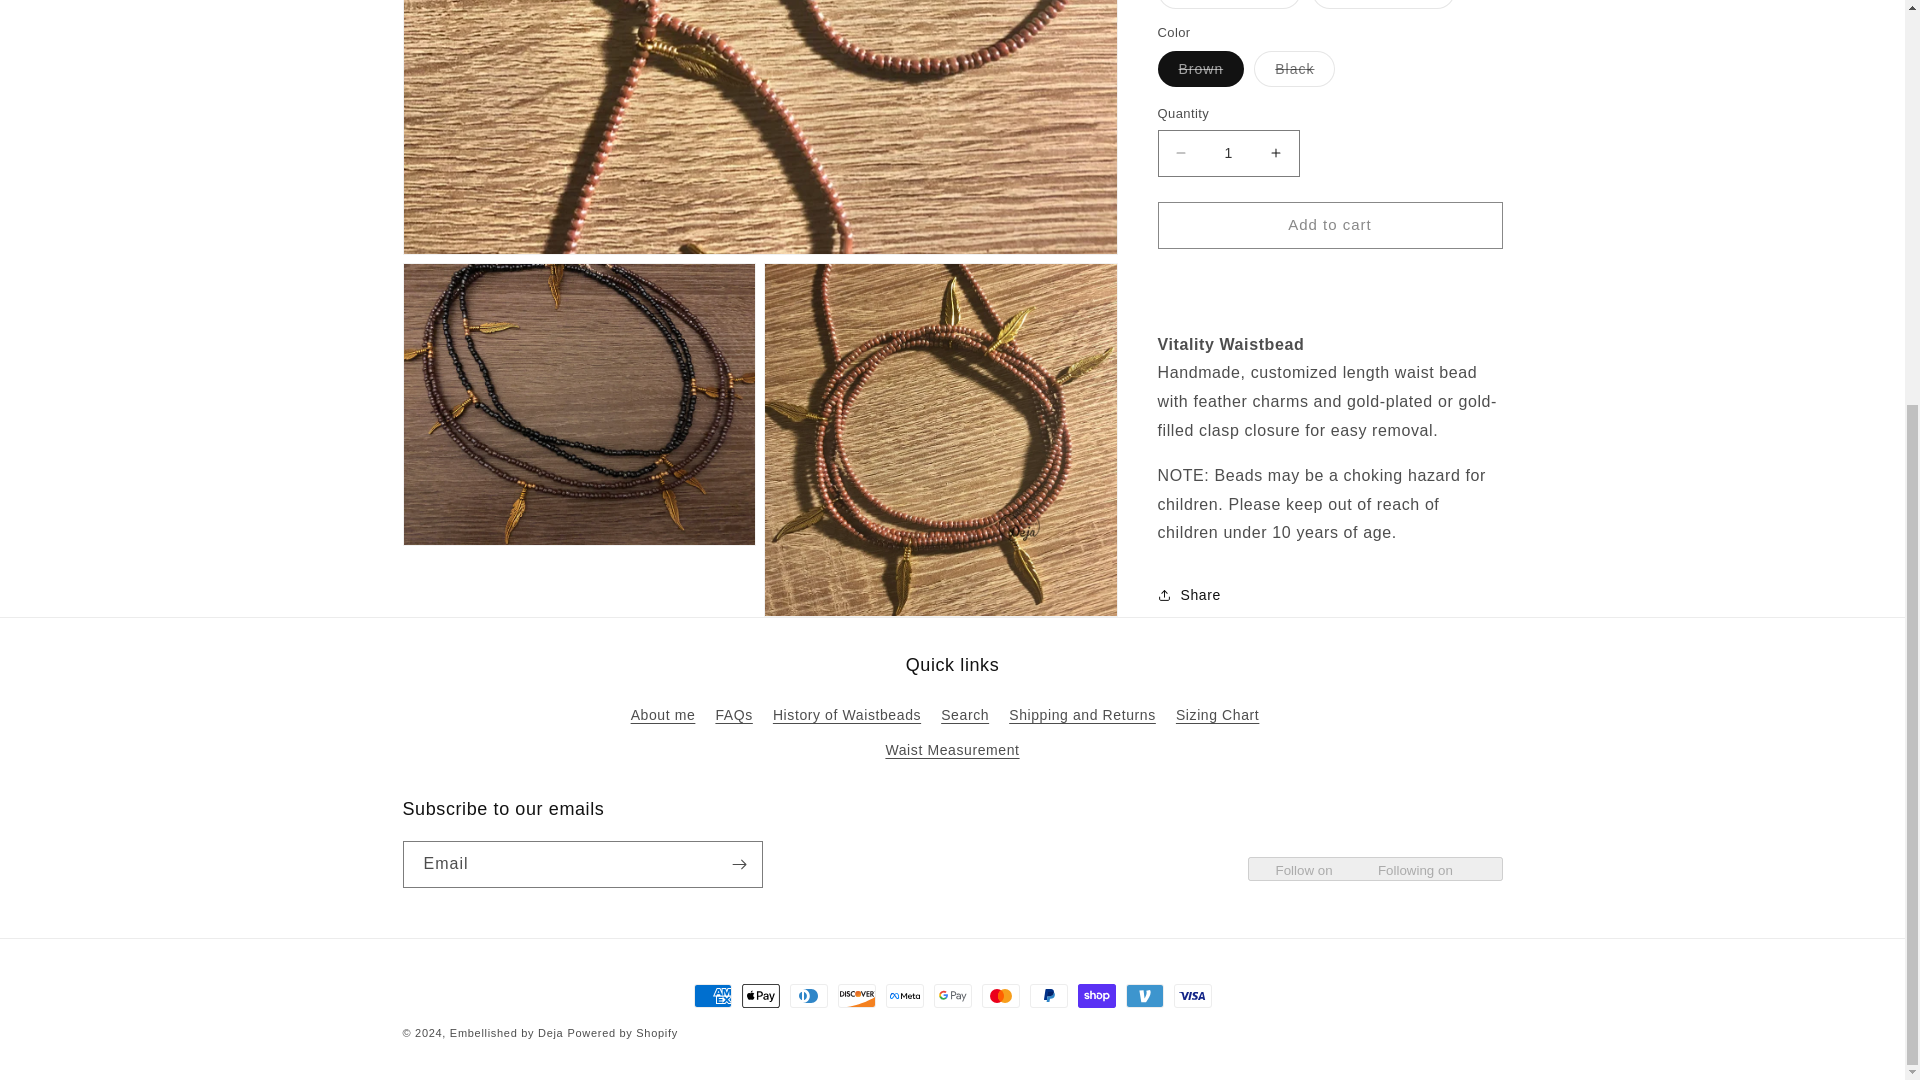 The height and width of the screenshot is (1080, 1920). I want to click on 1, so click(1228, 138).